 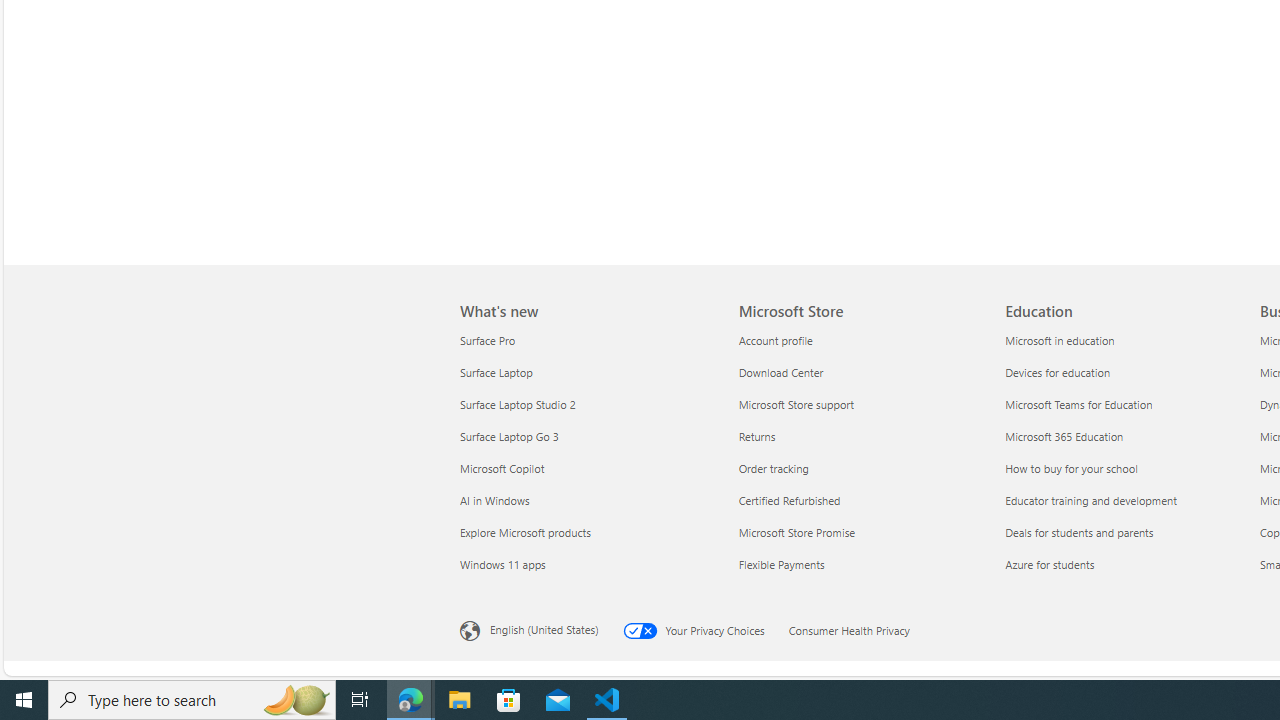 I want to click on AI in Windows What's new, so click(x=494, y=500).